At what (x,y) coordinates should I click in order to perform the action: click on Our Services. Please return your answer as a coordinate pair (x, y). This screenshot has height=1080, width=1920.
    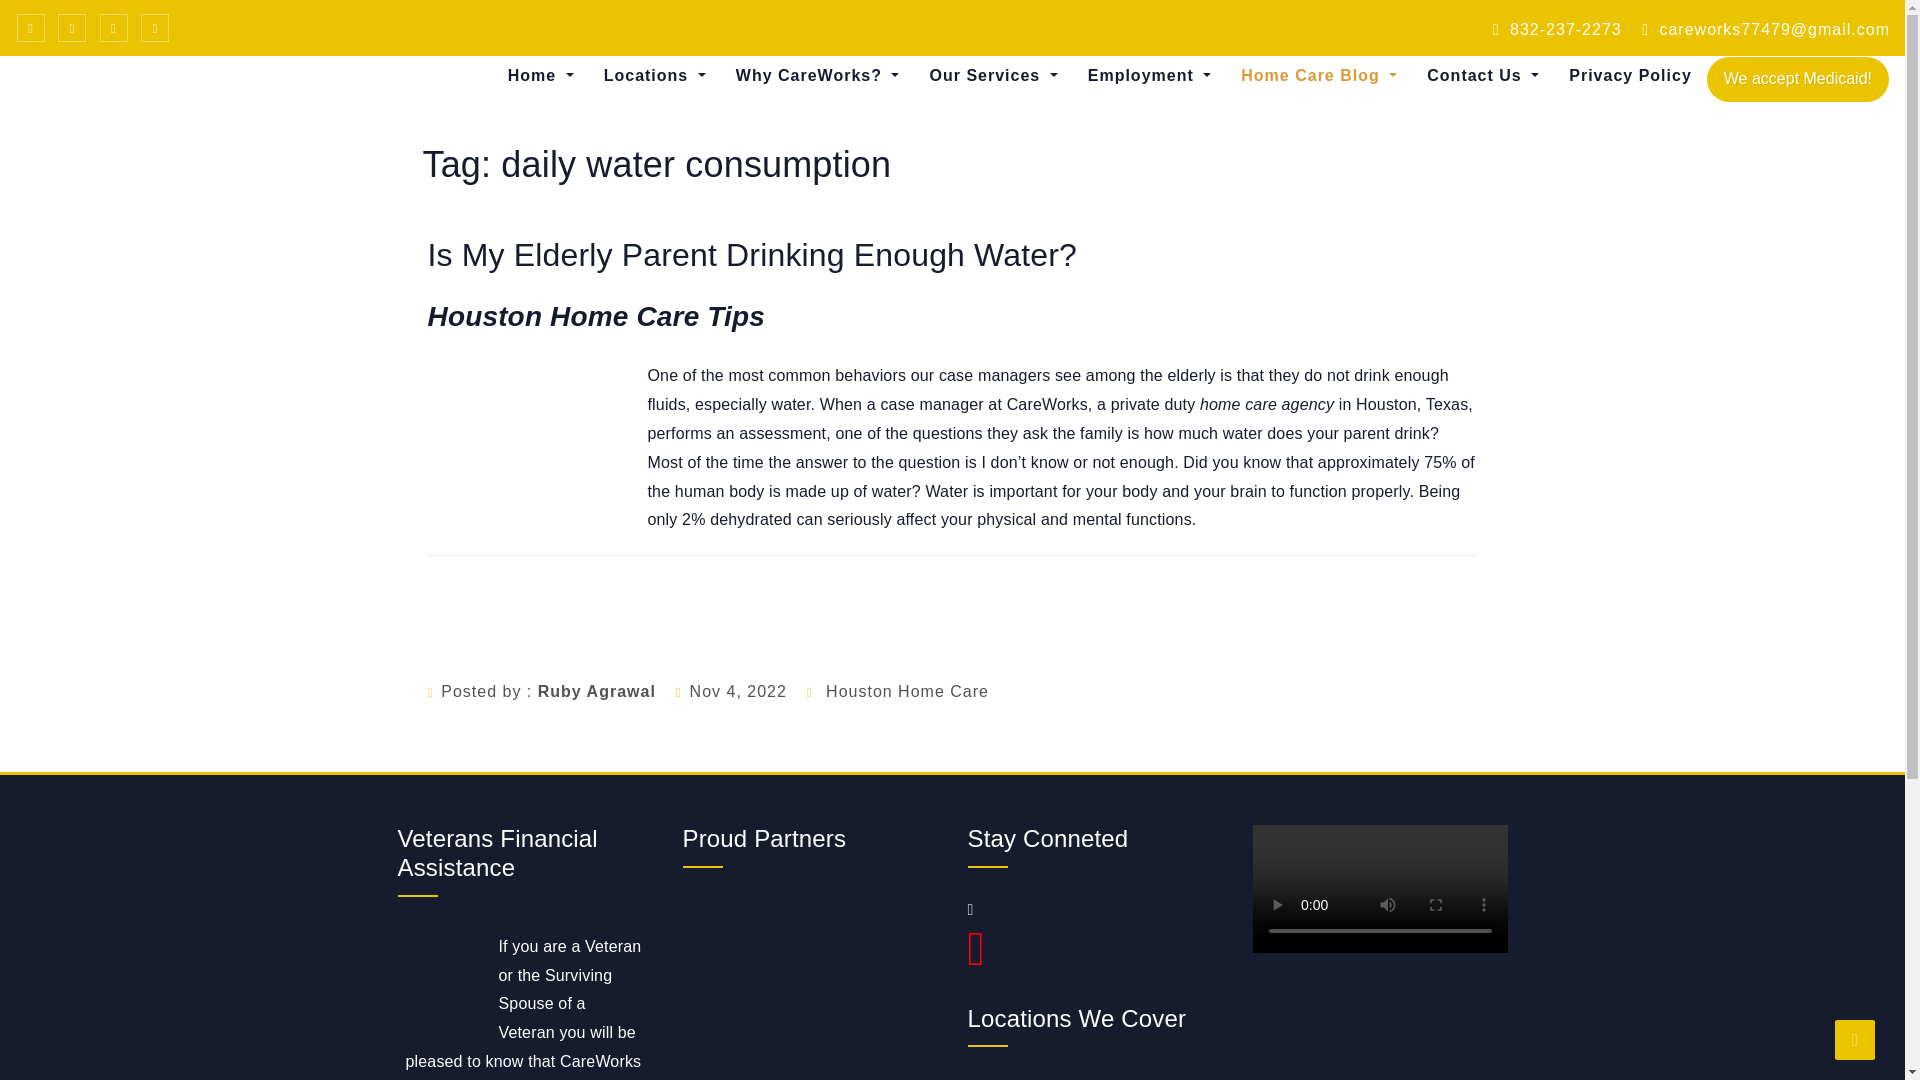
    Looking at the image, I should click on (992, 76).